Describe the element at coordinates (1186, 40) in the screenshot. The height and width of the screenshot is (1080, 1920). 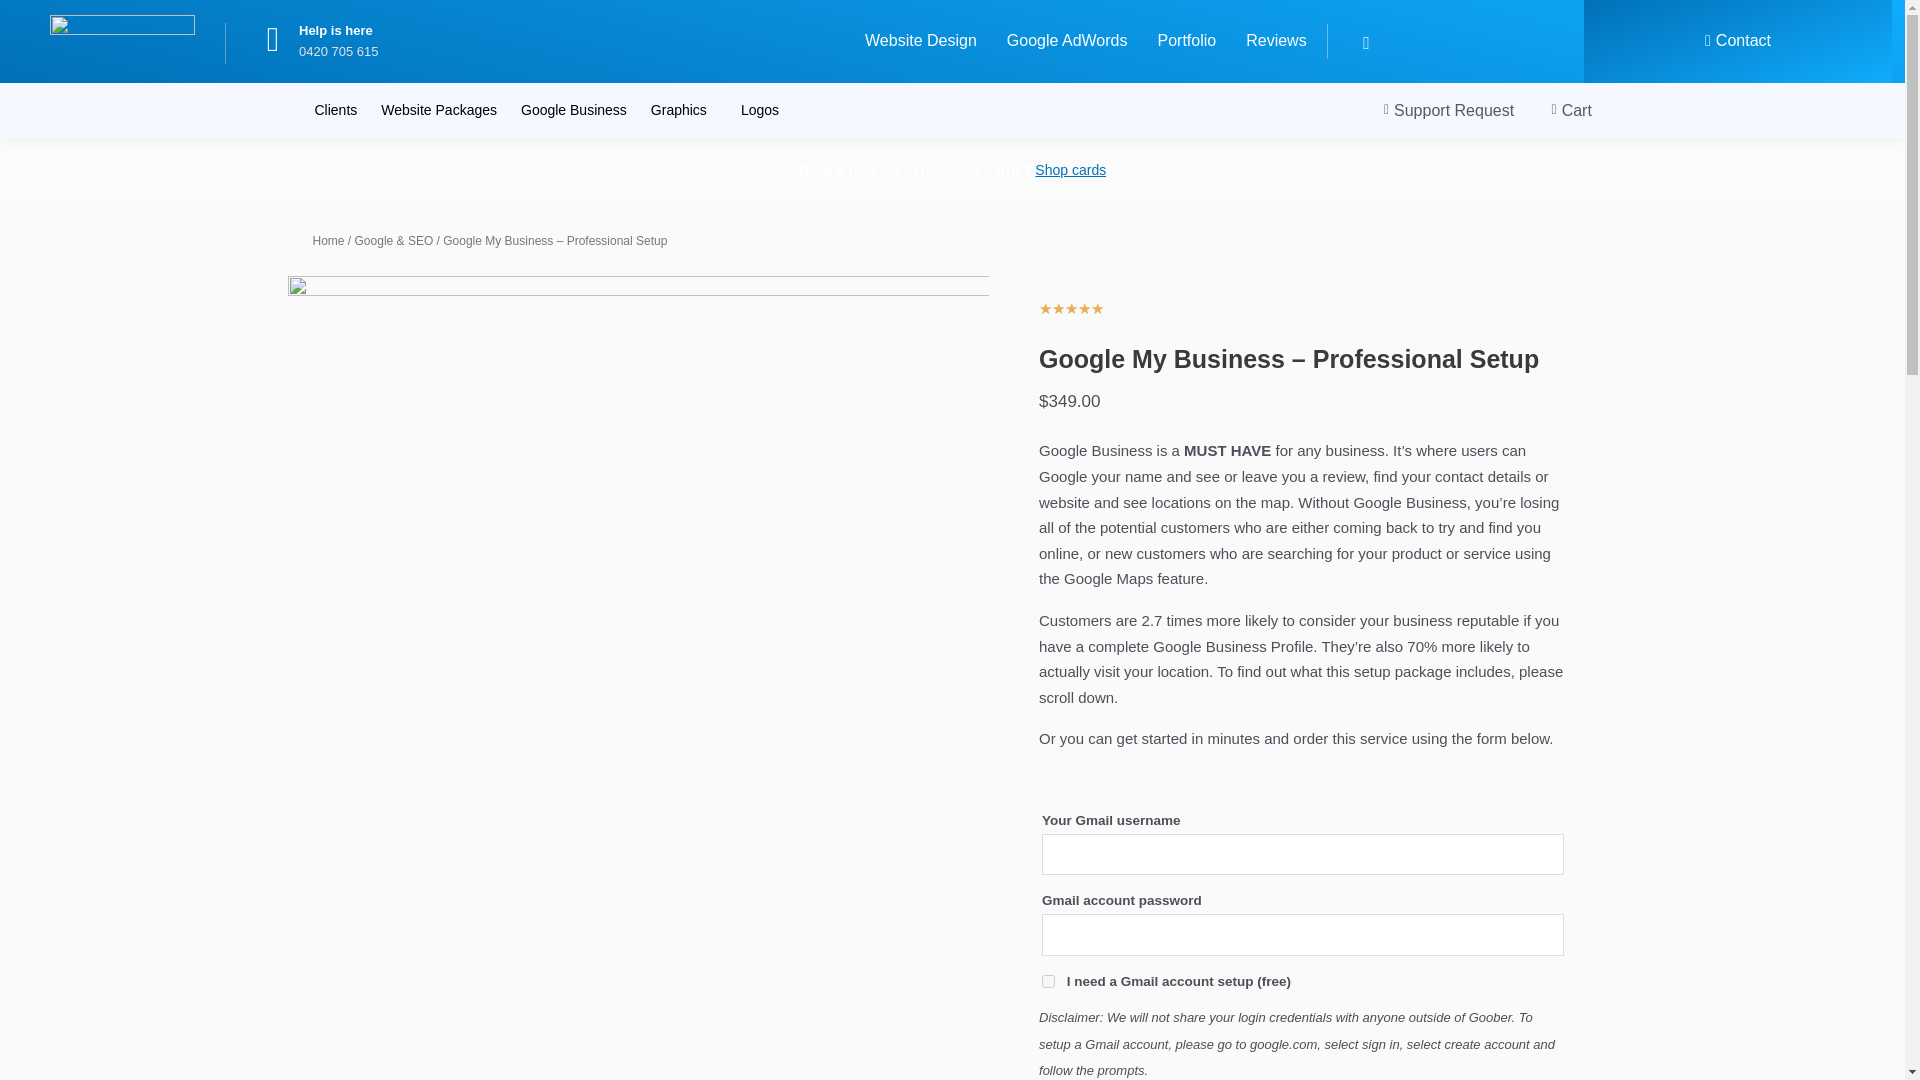
I see `Portfolio` at that location.